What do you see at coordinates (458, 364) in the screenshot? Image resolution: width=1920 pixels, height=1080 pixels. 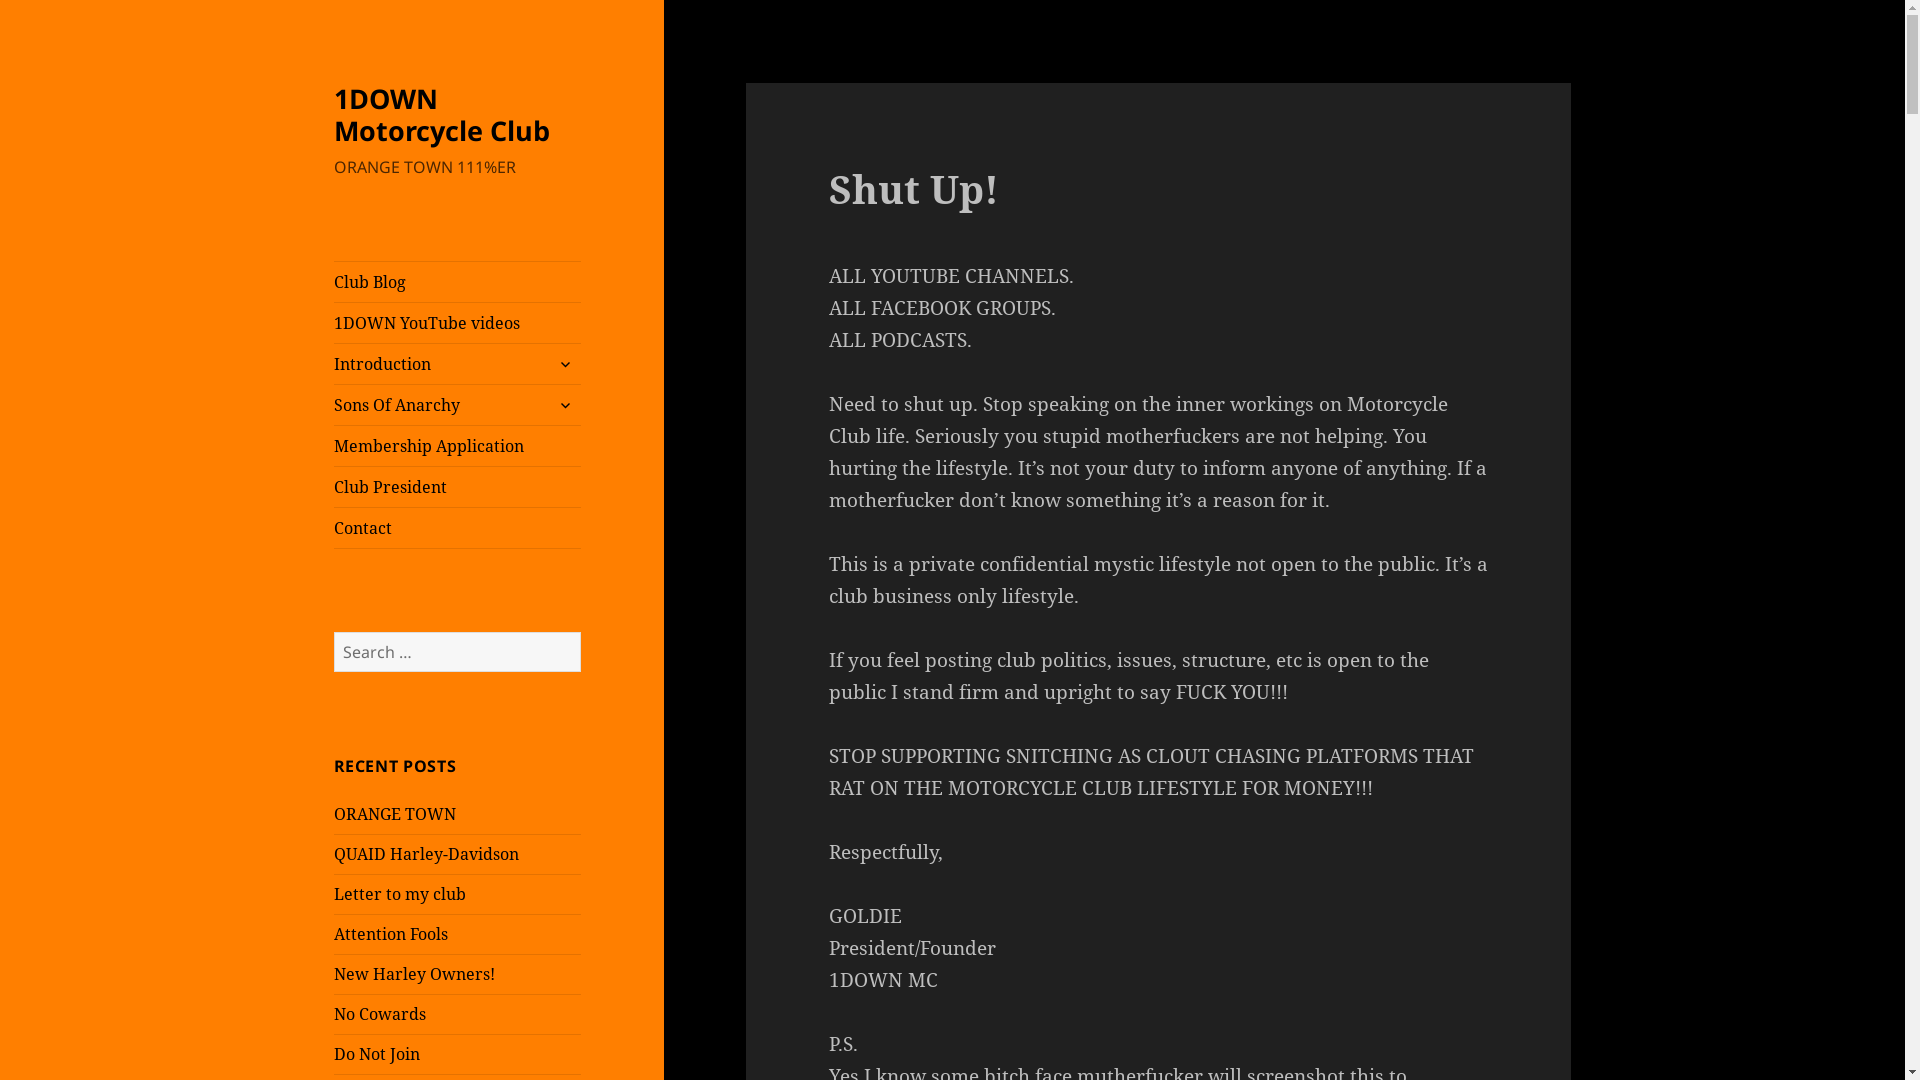 I see `Introduction` at bounding box center [458, 364].